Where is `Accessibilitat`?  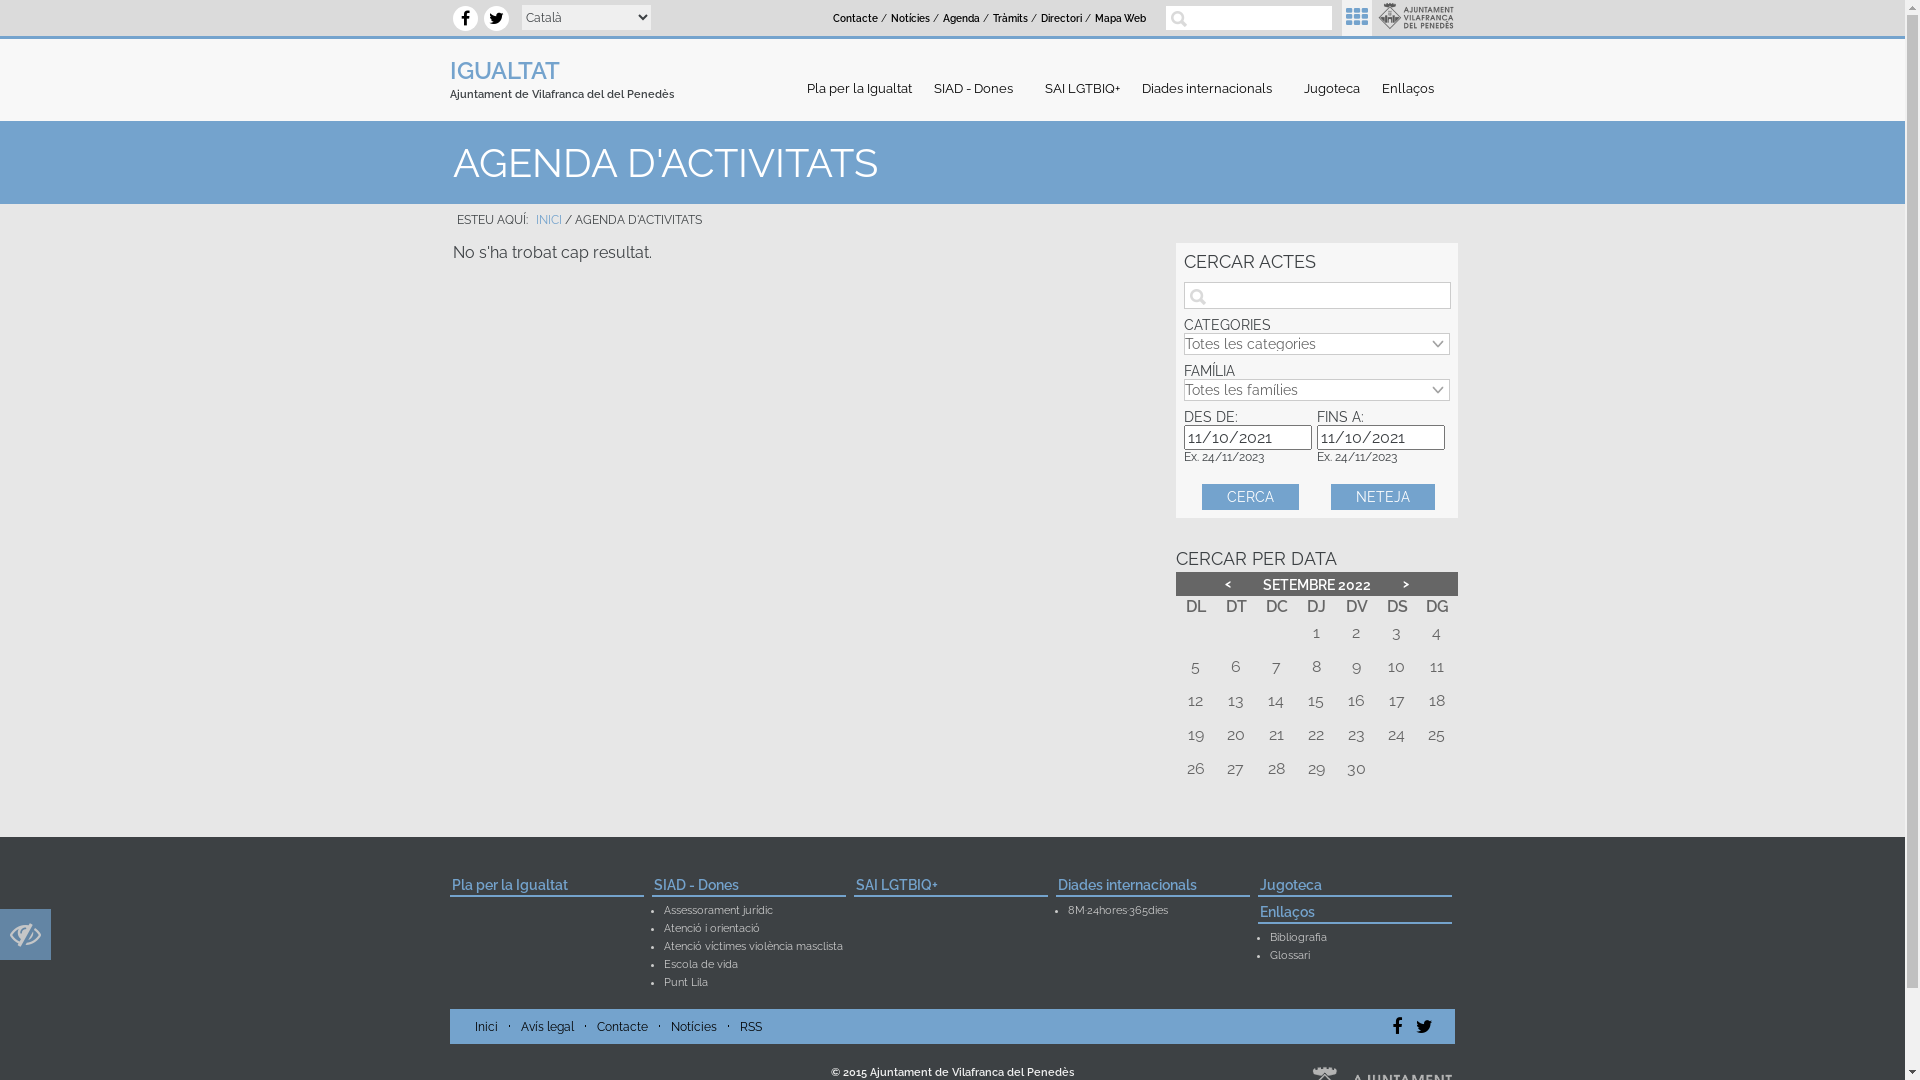 Accessibilitat is located at coordinates (26, 940).